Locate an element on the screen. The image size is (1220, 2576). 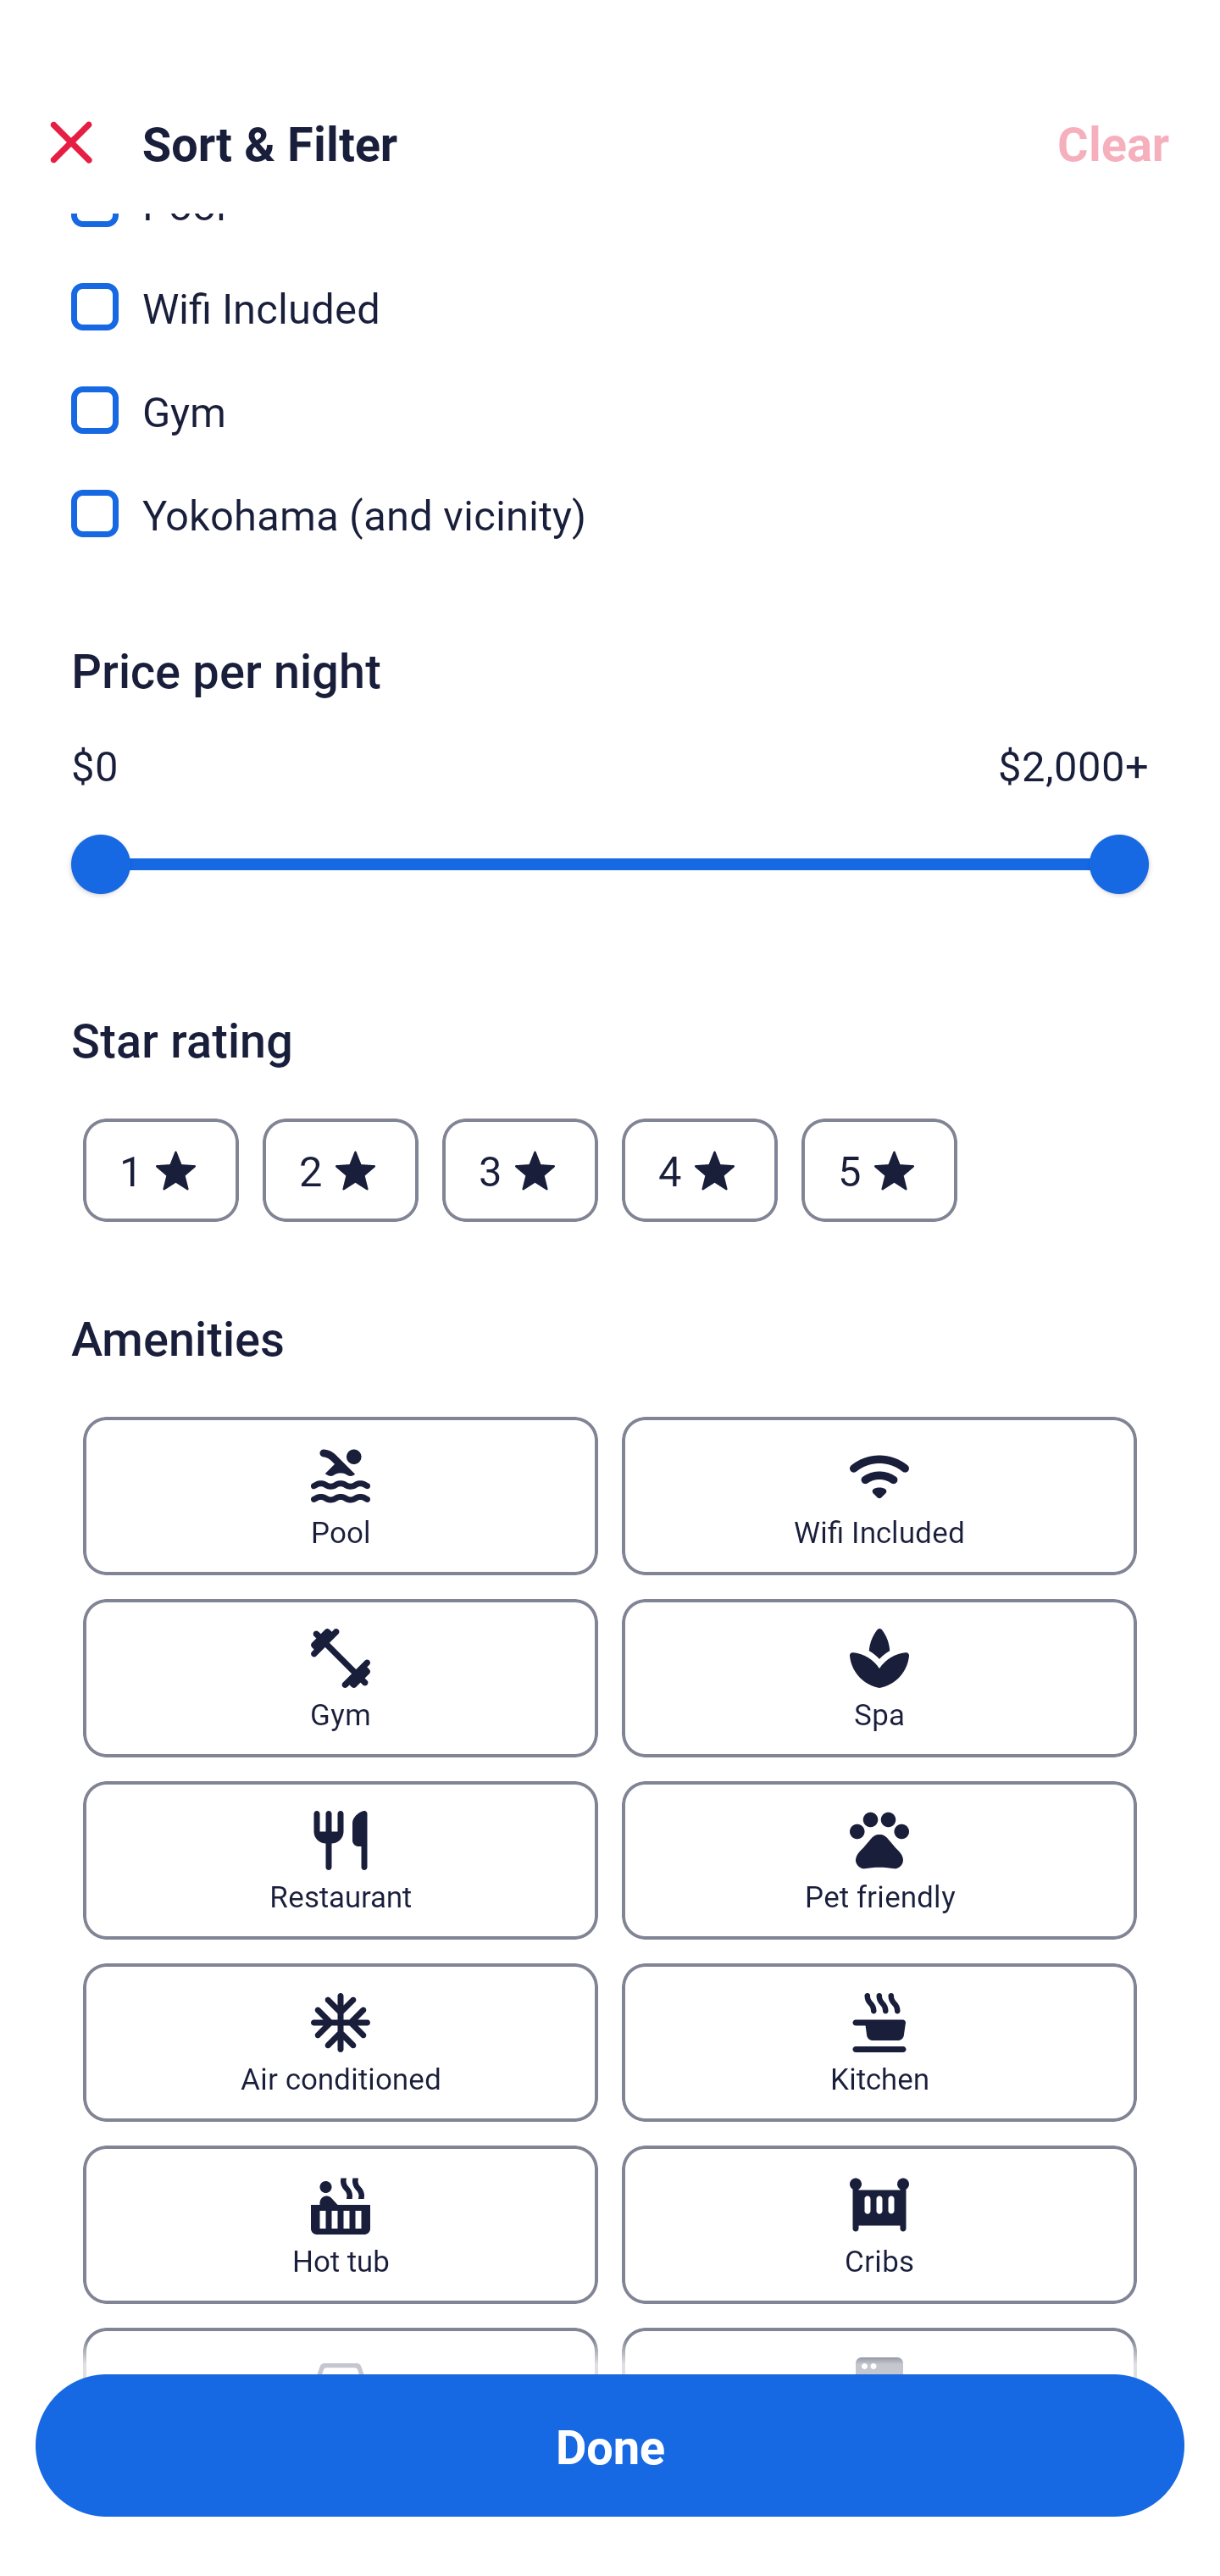
2 is located at coordinates (340, 1171).